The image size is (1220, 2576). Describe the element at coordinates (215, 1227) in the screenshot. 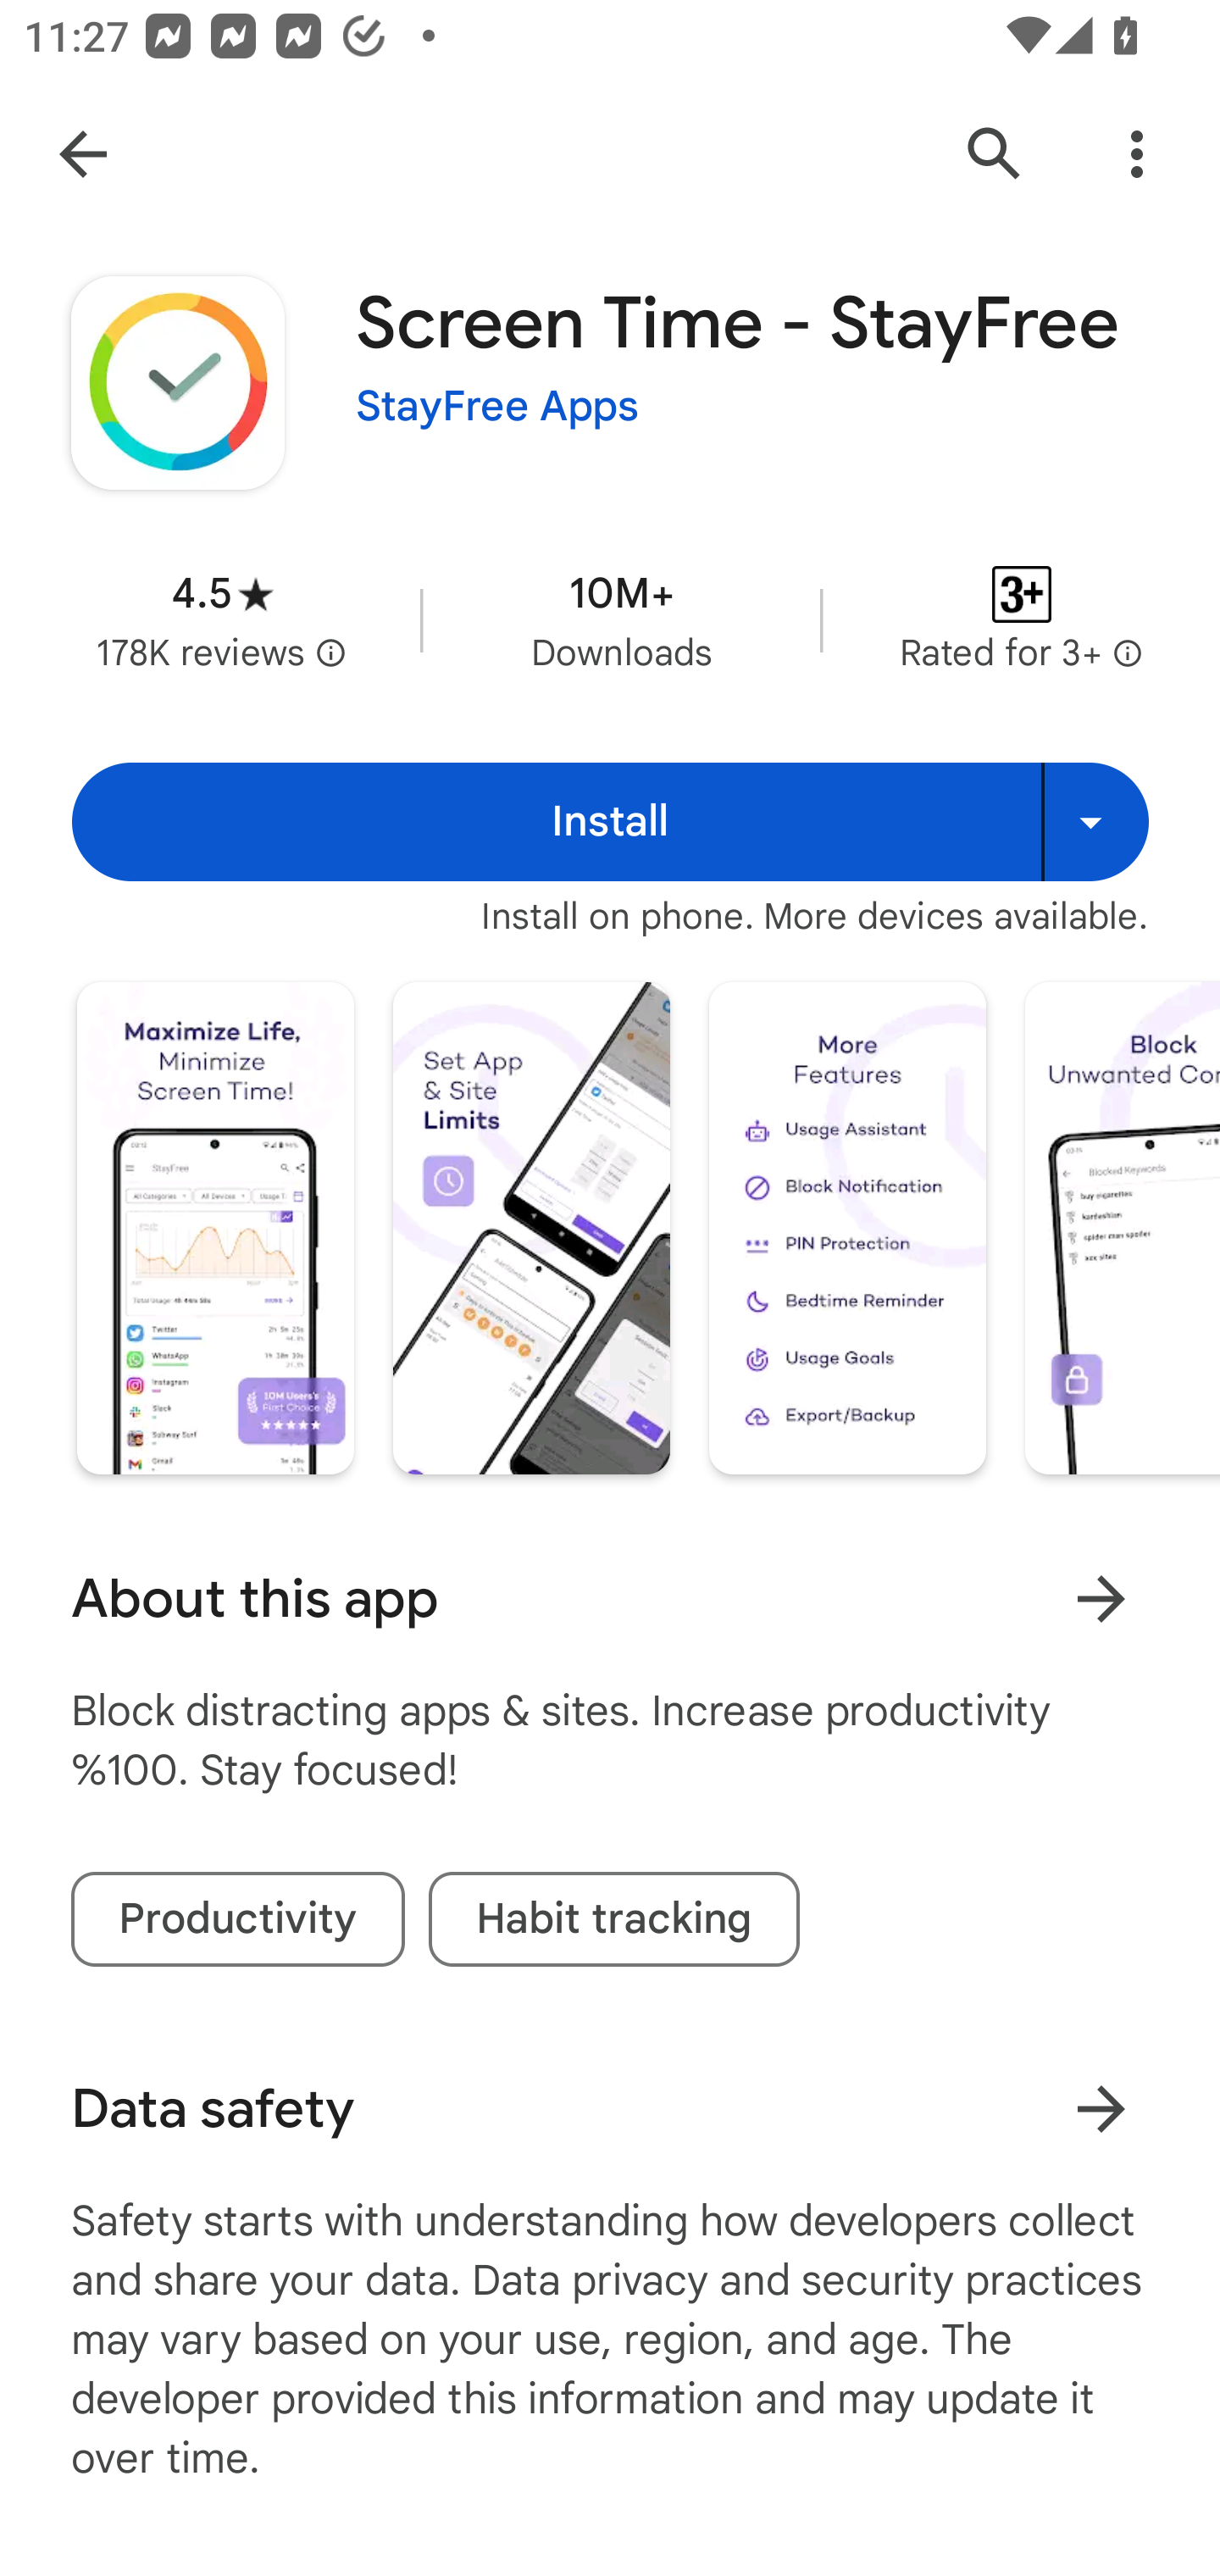

I see `Screenshot "1" of "7"` at that location.